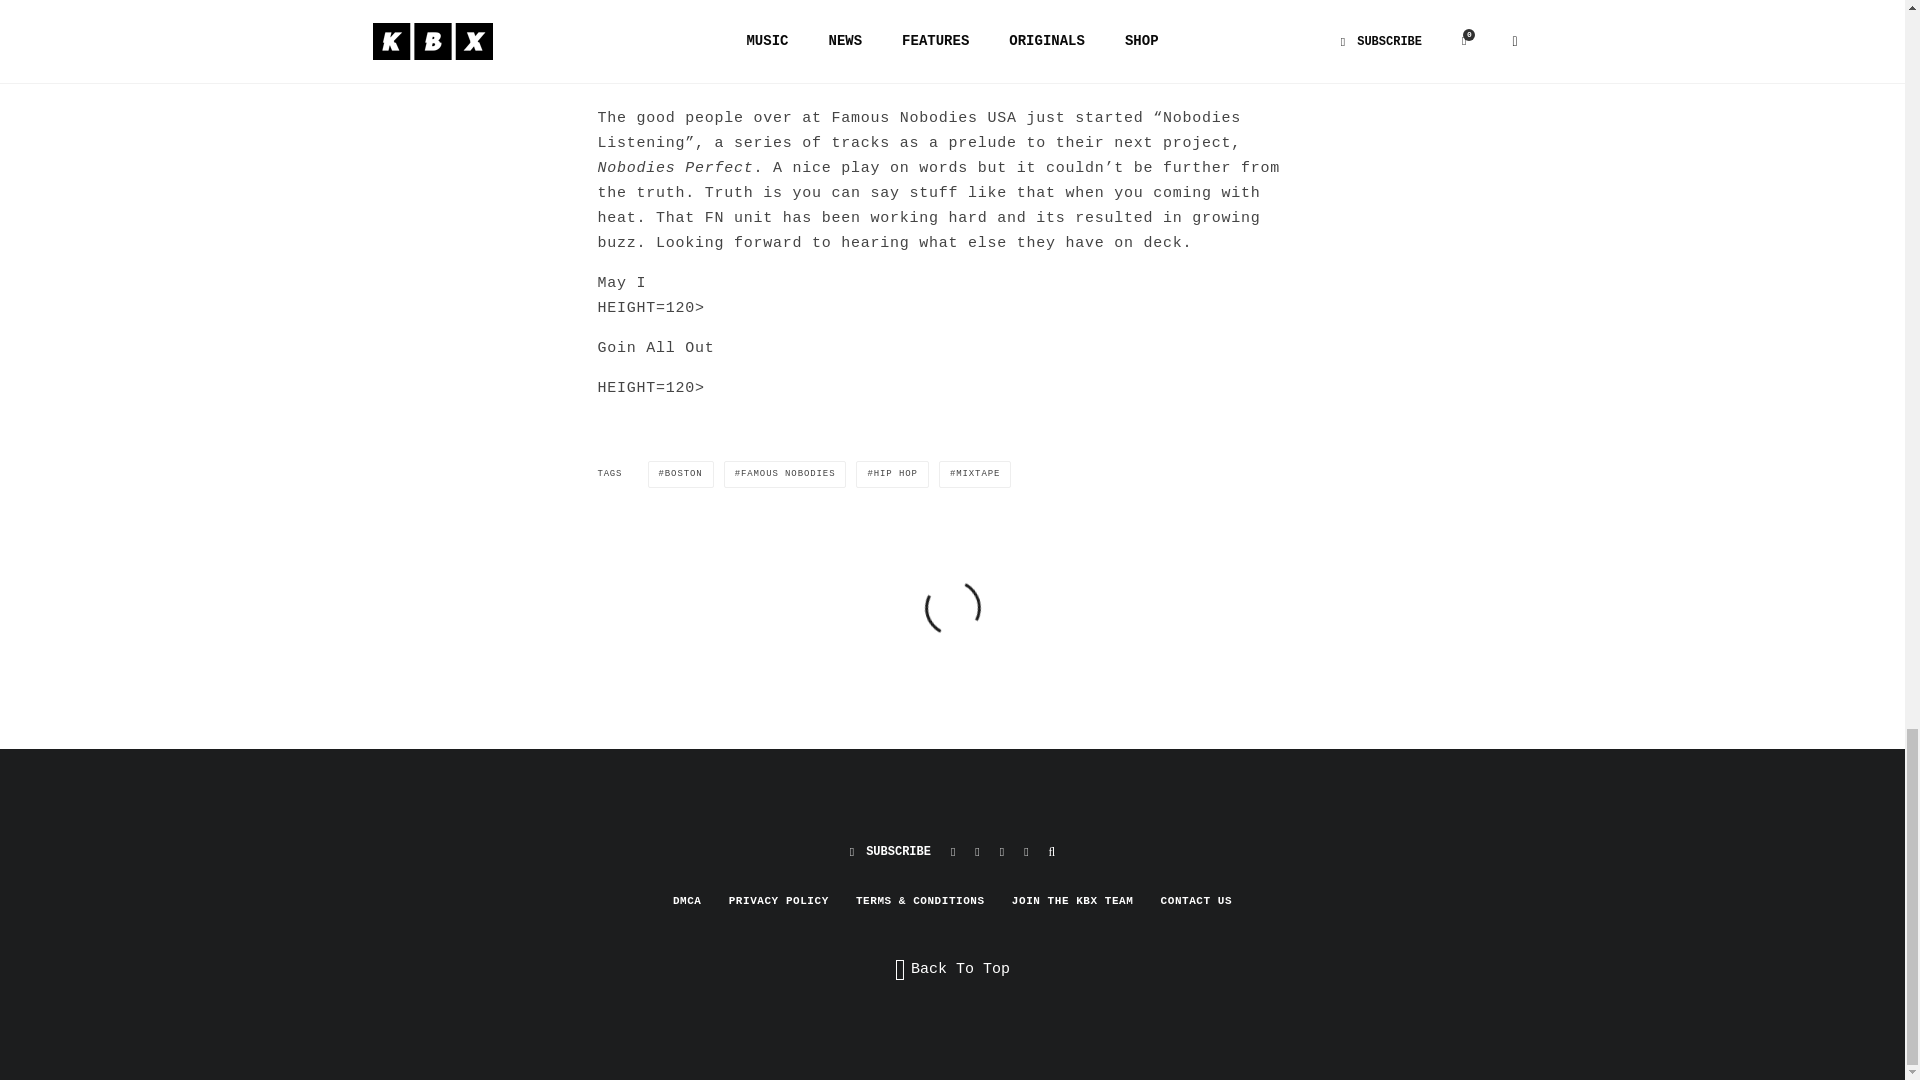  Describe the element at coordinates (1072, 901) in the screenshot. I see `JOIN THE KBX TEAM` at that location.